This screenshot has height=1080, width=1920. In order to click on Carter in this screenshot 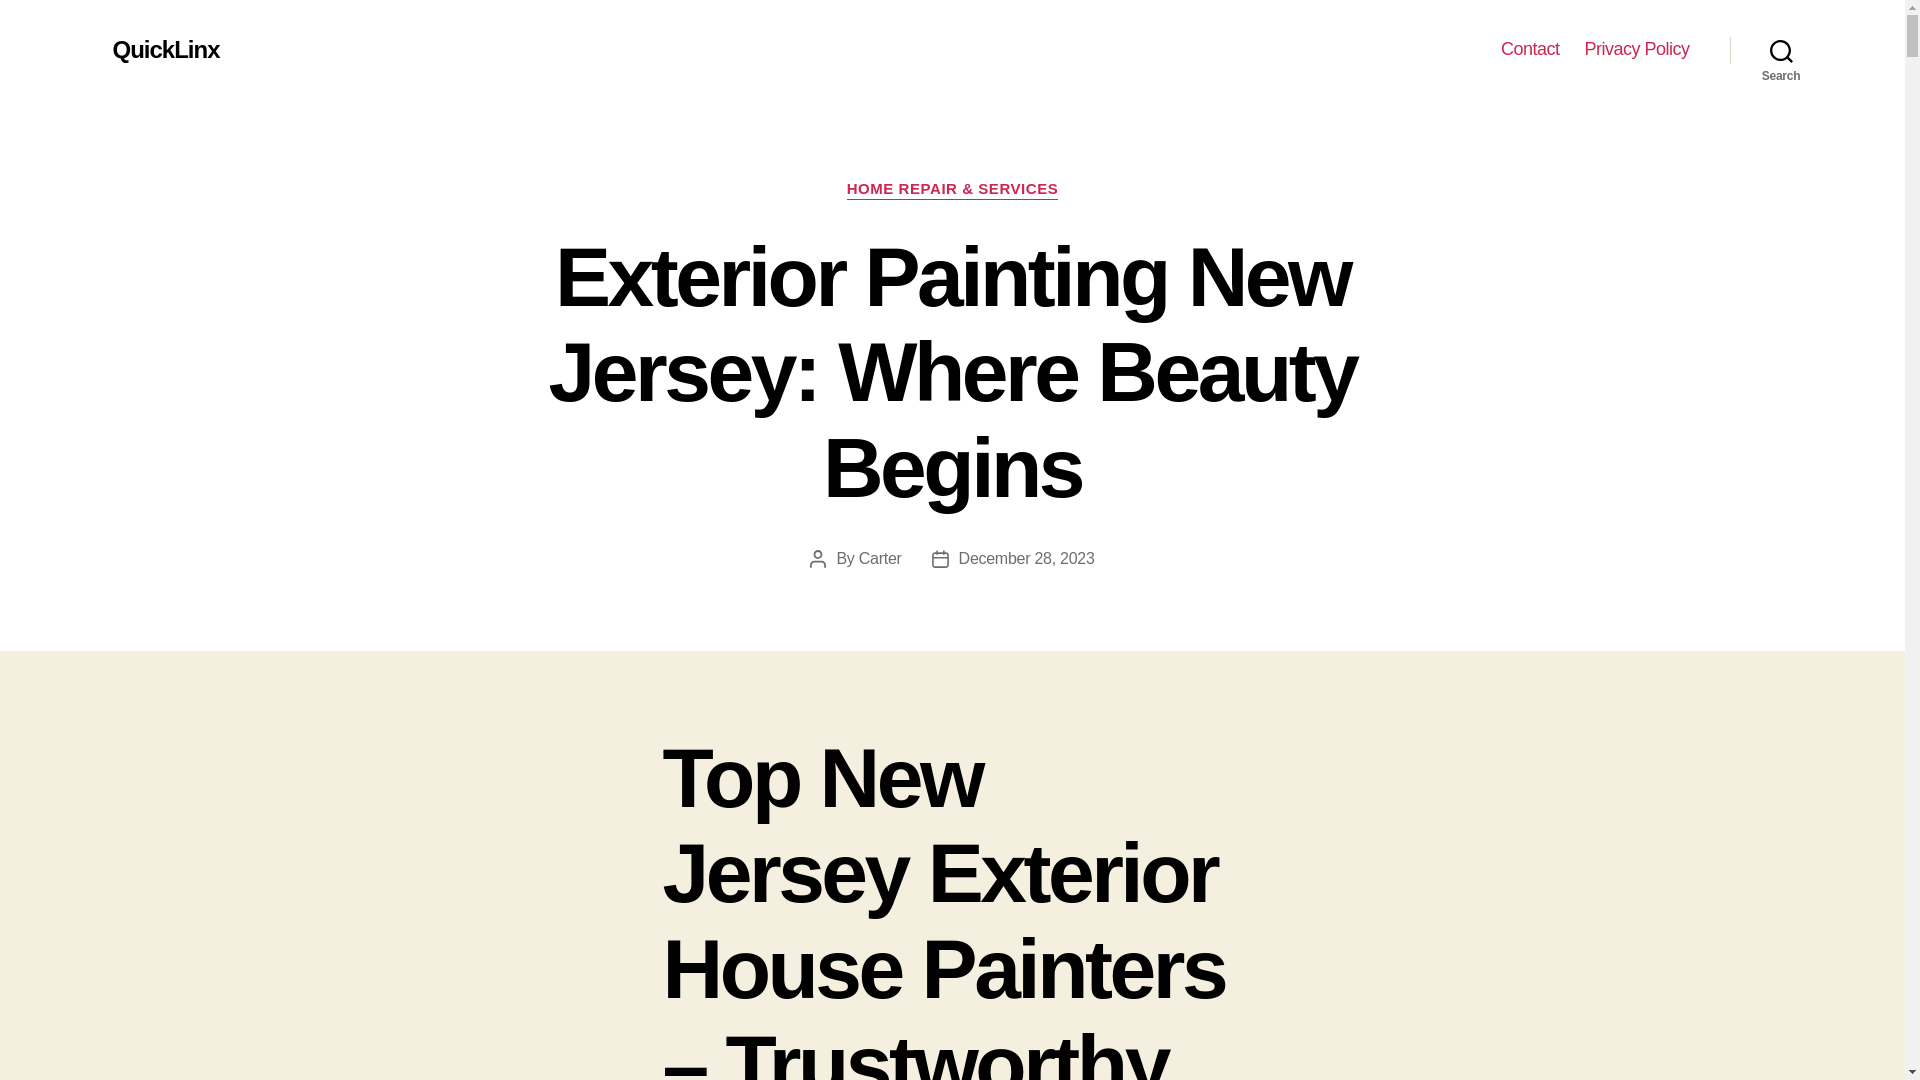, I will do `click(880, 558)`.